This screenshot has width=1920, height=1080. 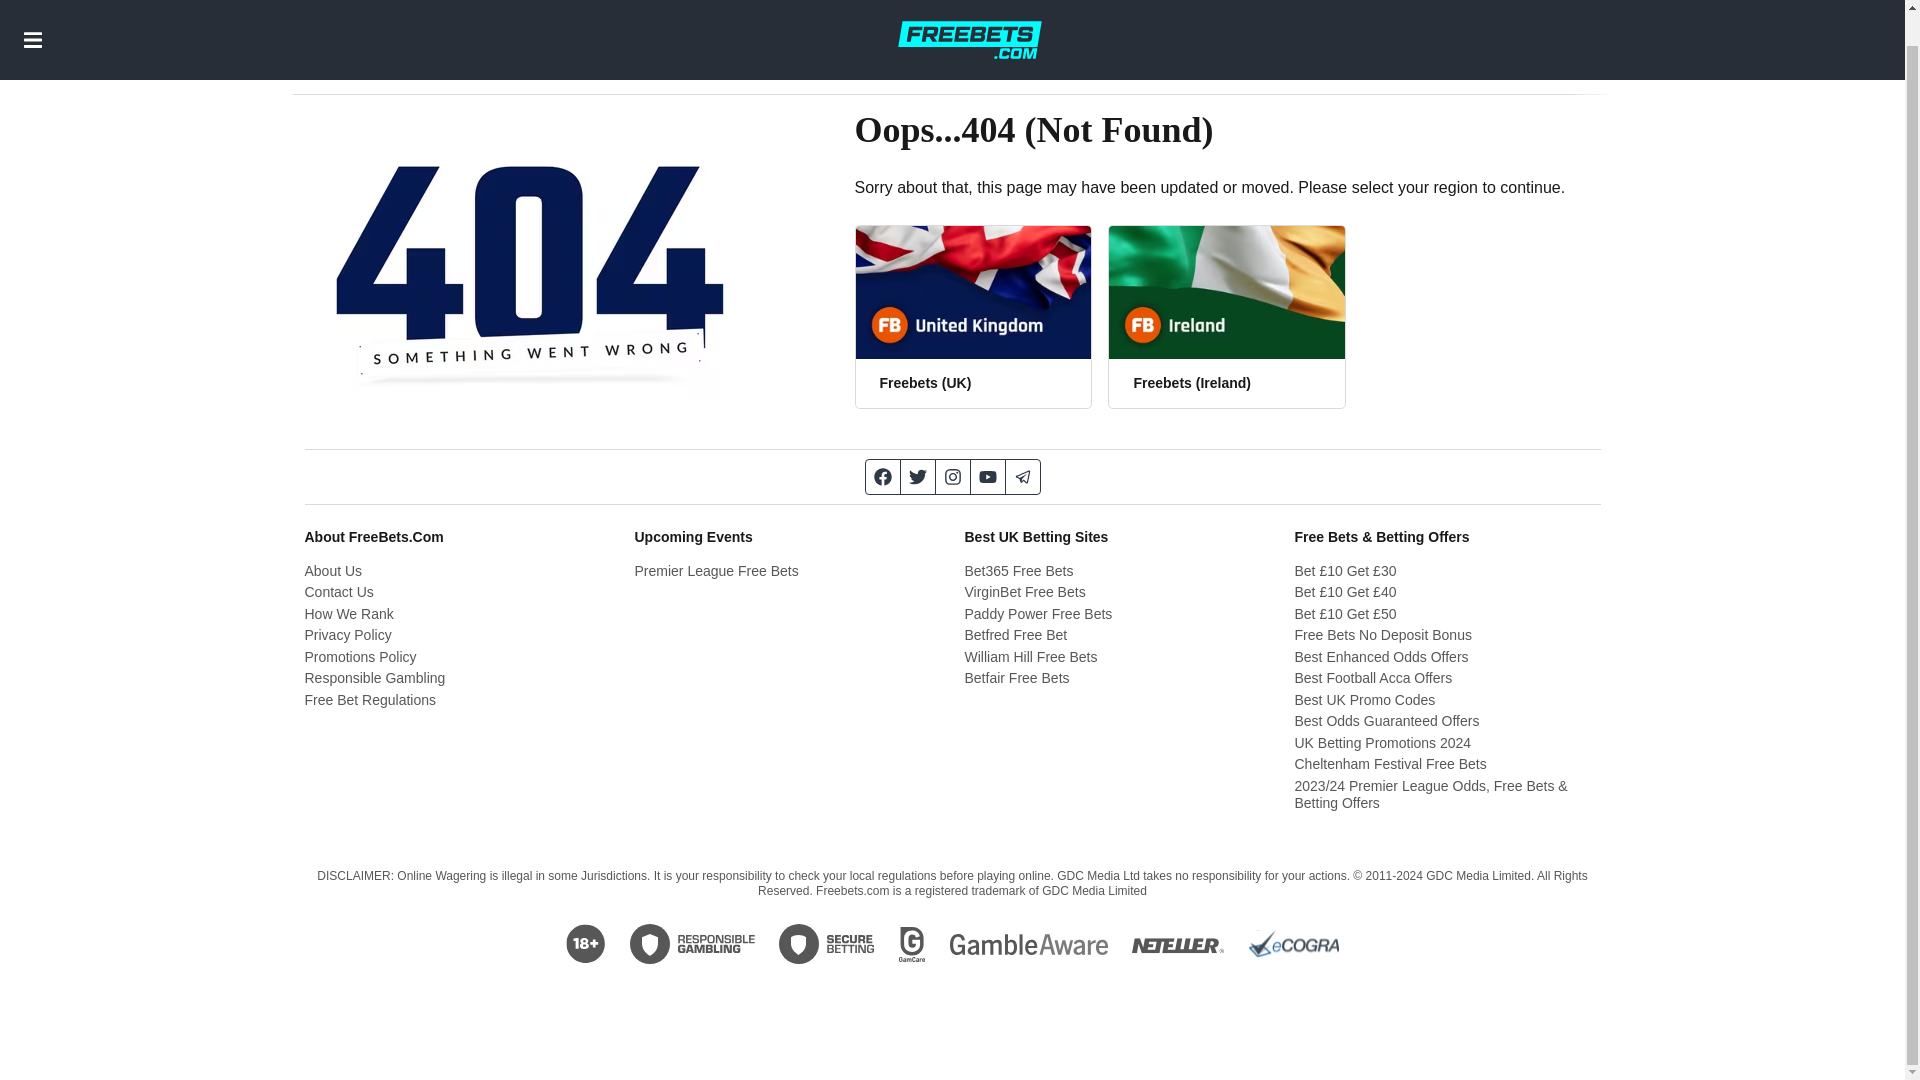 What do you see at coordinates (882, 476) in the screenshot?
I see `Facebook page` at bounding box center [882, 476].